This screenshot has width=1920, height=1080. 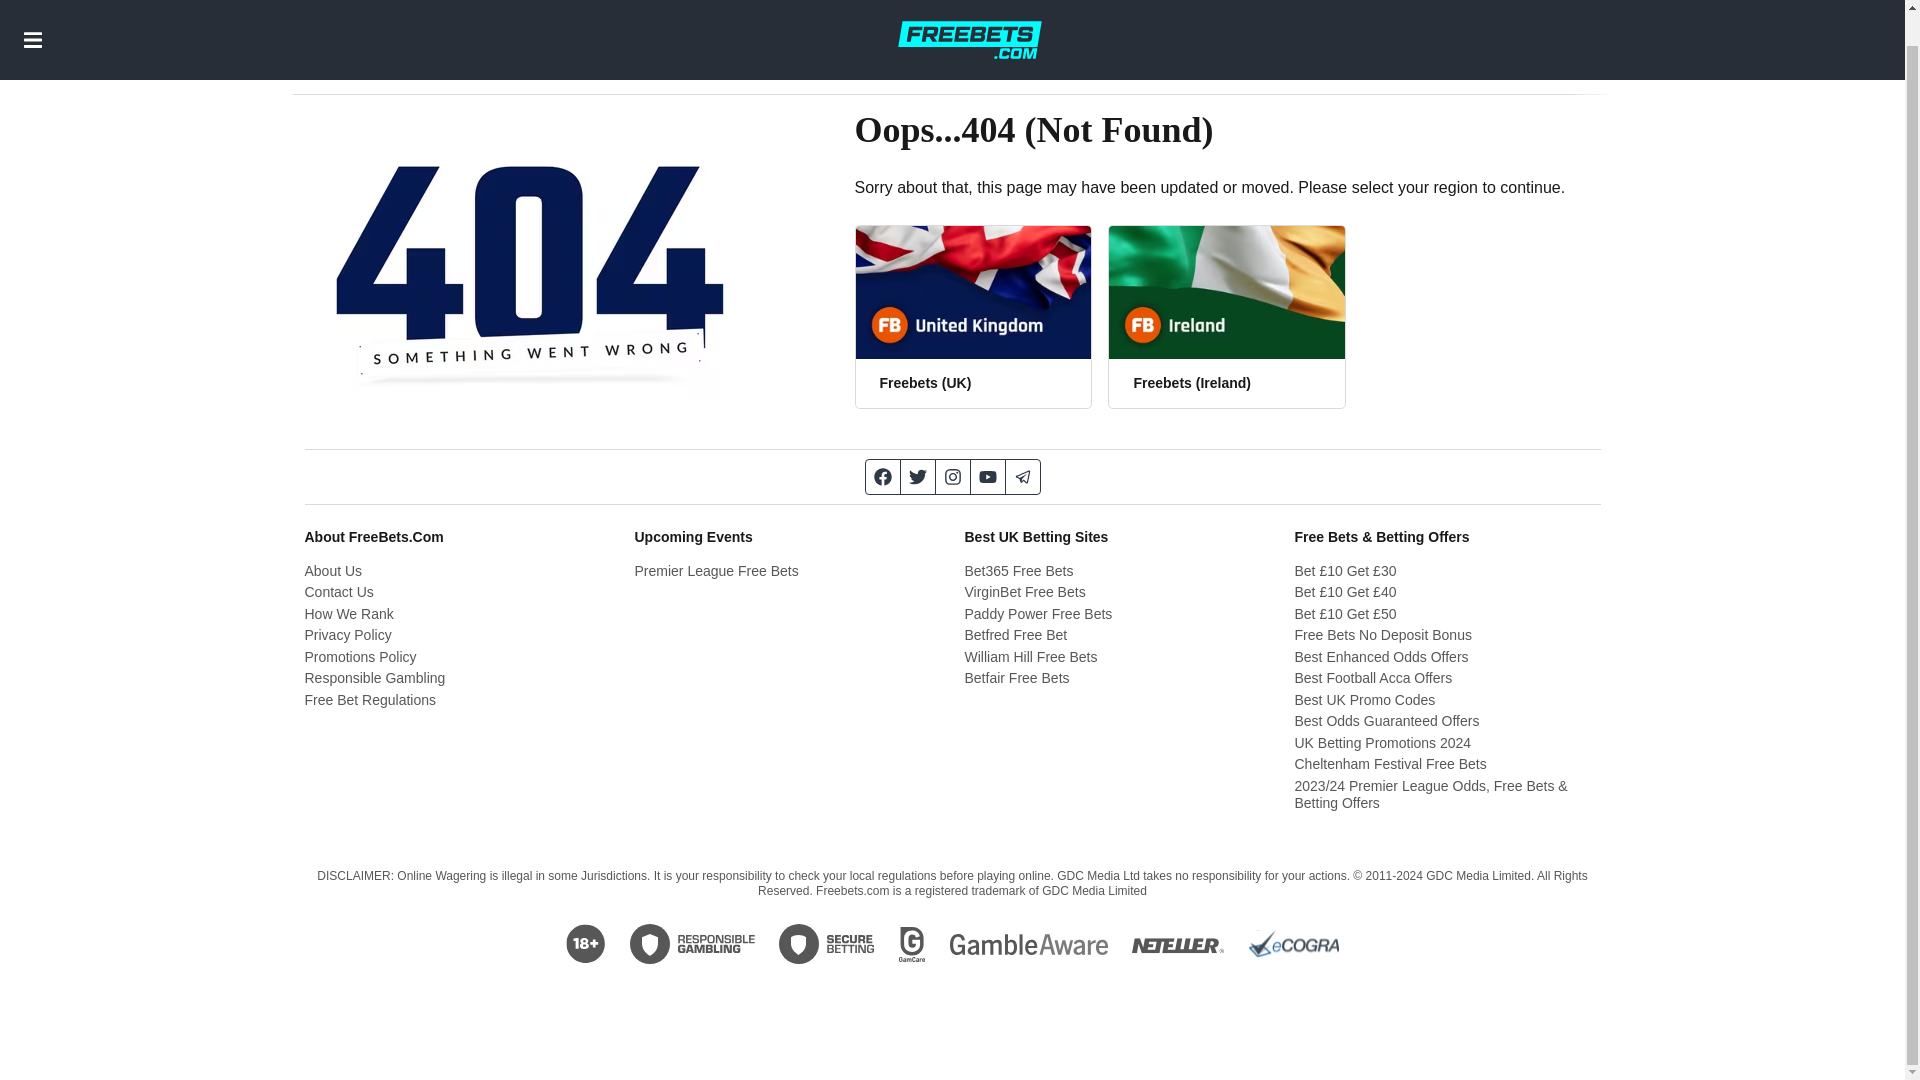 What do you see at coordinates (882, 476) in the screenshot?
I see `Facebook page` at bounding box center [882, 476].